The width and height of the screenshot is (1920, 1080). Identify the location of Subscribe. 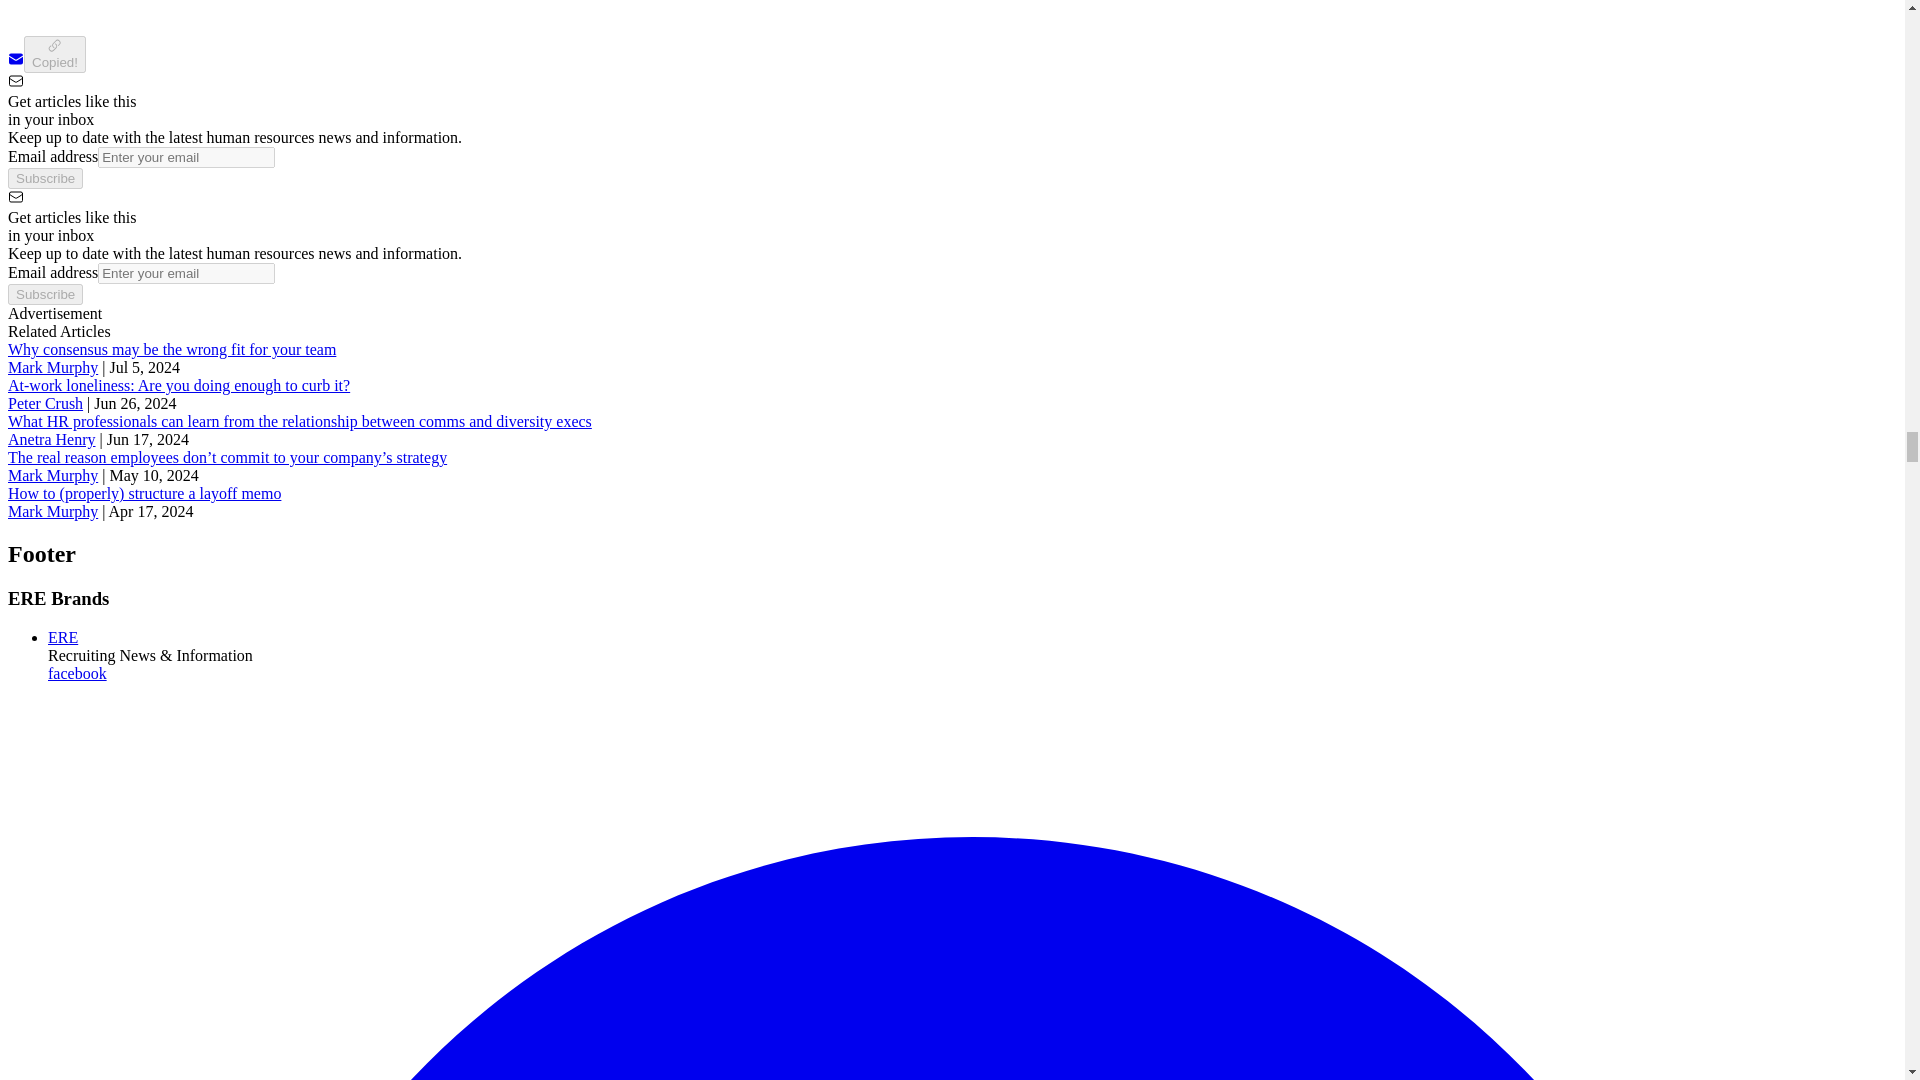
(44, 178).